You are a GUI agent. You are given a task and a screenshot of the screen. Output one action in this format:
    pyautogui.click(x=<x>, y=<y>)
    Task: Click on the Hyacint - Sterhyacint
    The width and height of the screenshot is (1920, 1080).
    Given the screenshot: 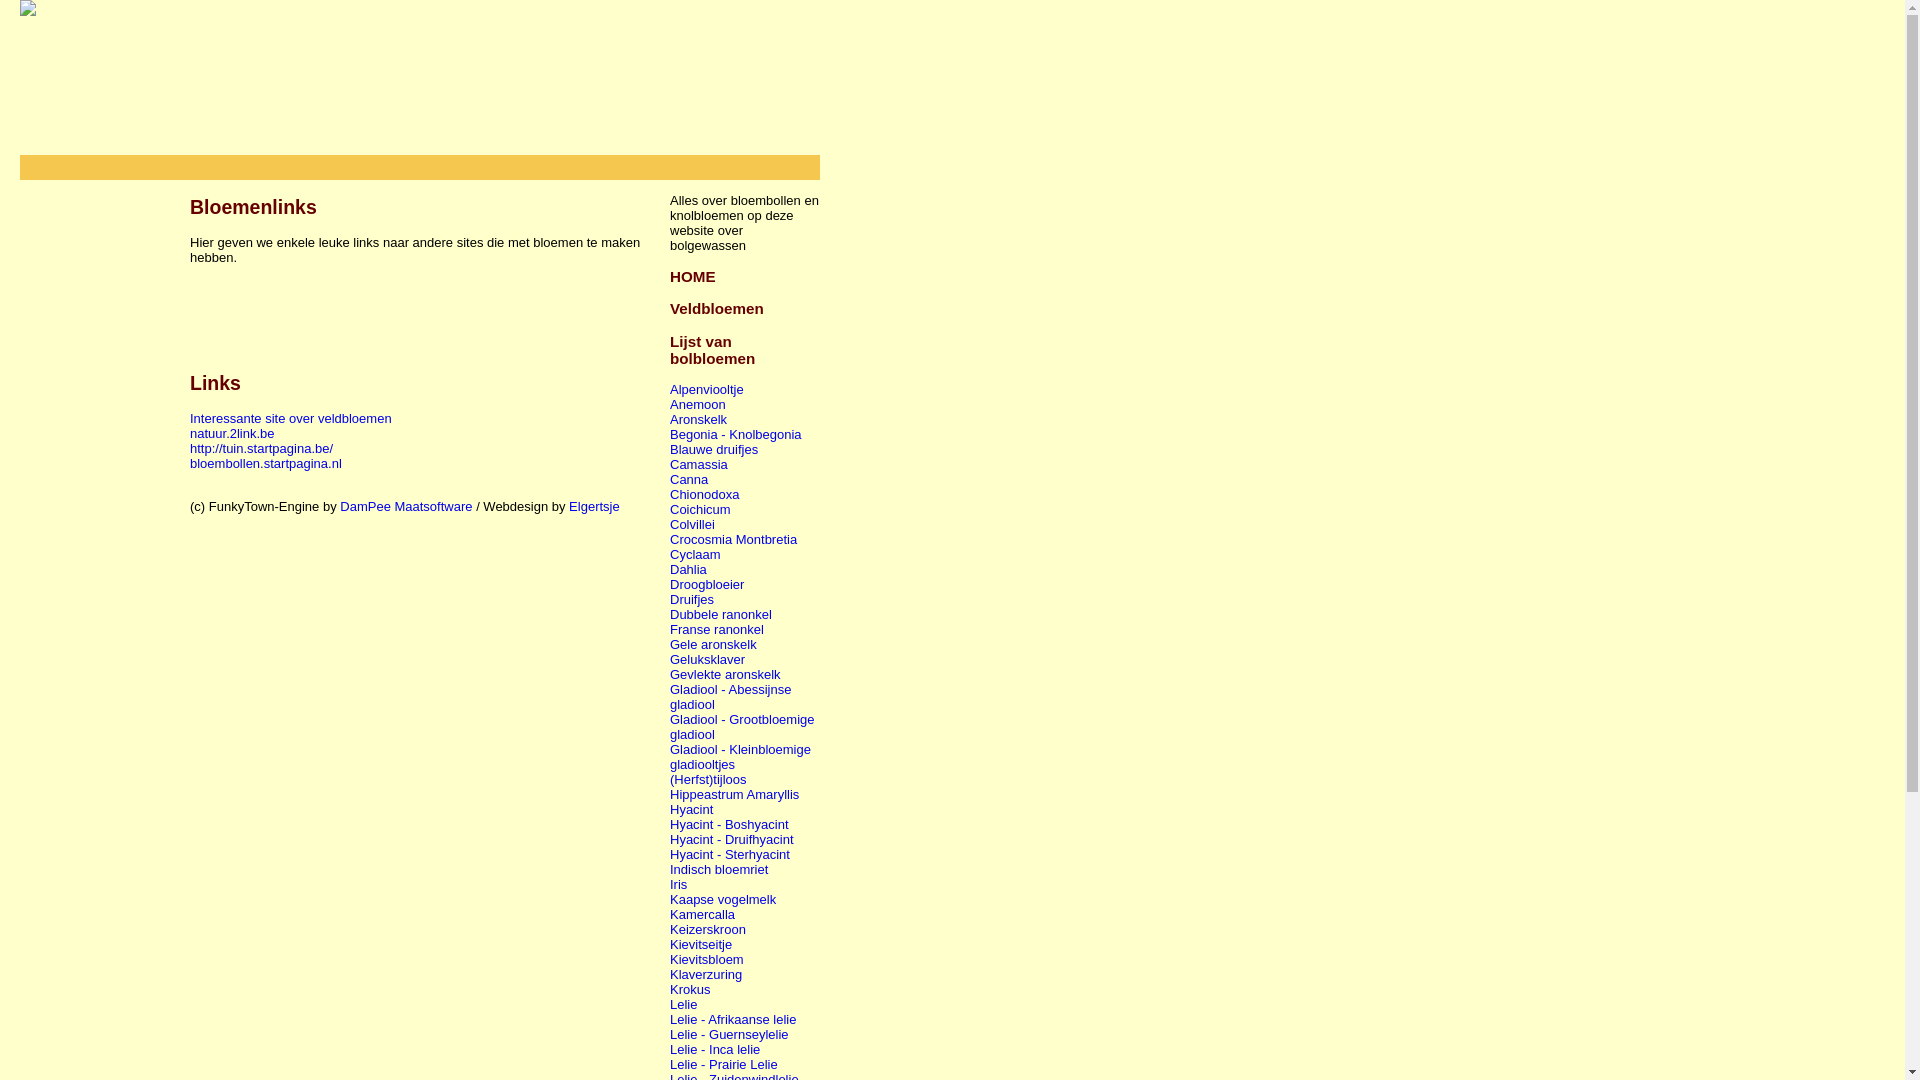 What is the action you would take?
    pyautogui.click(x=730, y=854)
    